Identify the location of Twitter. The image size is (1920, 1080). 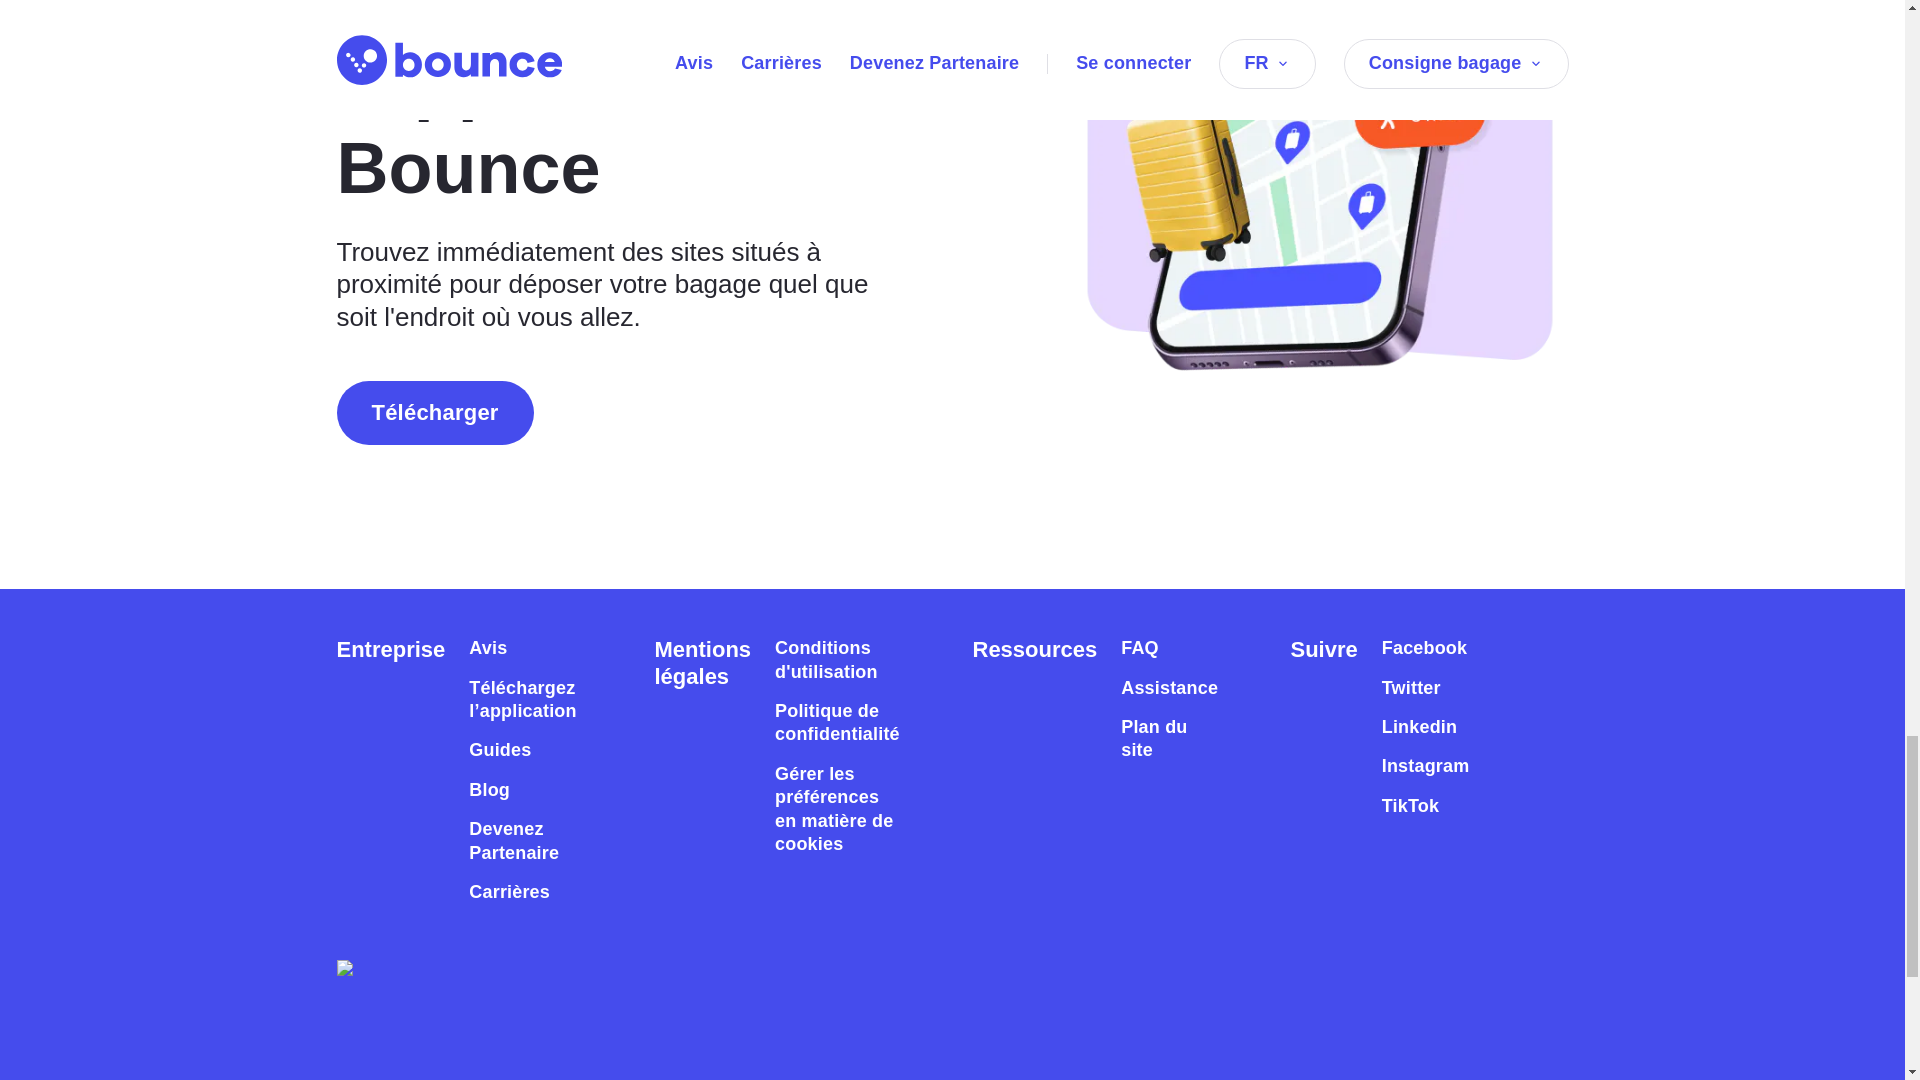
(1412, 688).